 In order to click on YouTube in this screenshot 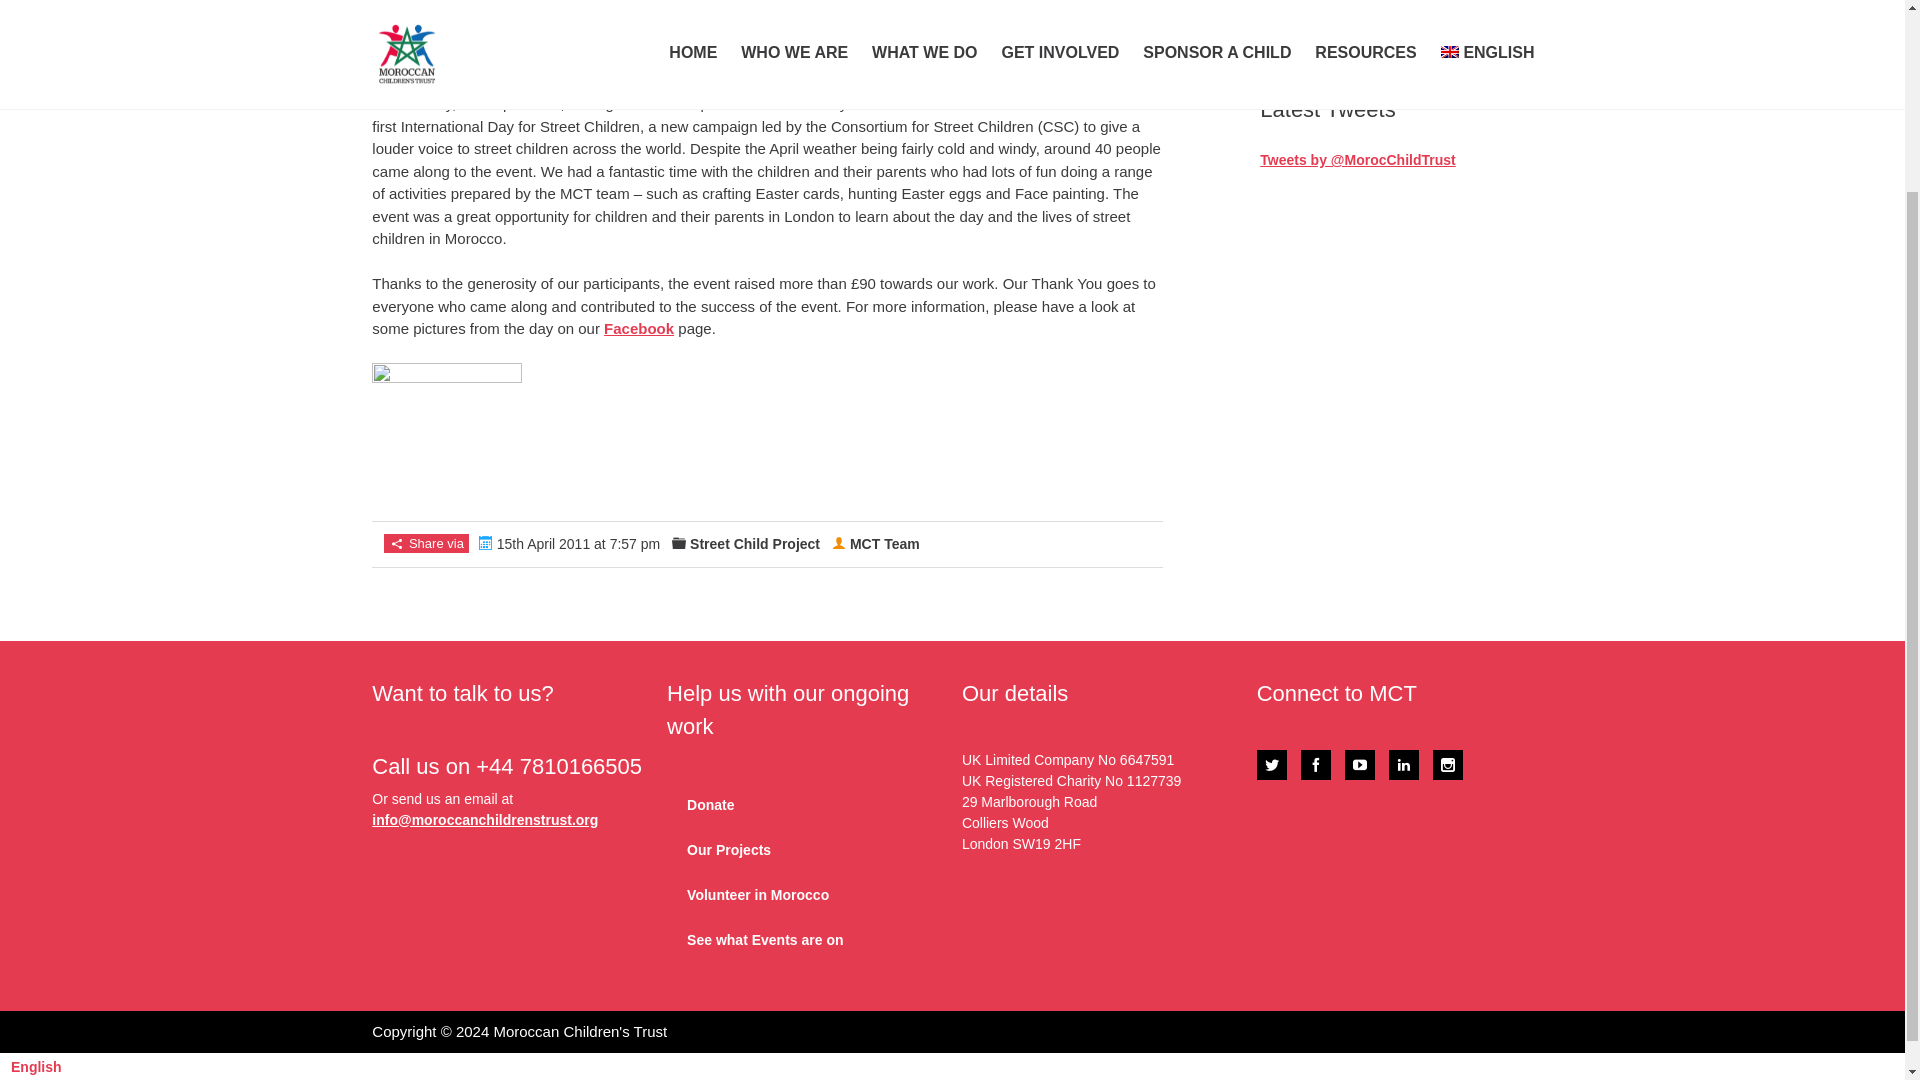, I will do `click(1360, 764)`.